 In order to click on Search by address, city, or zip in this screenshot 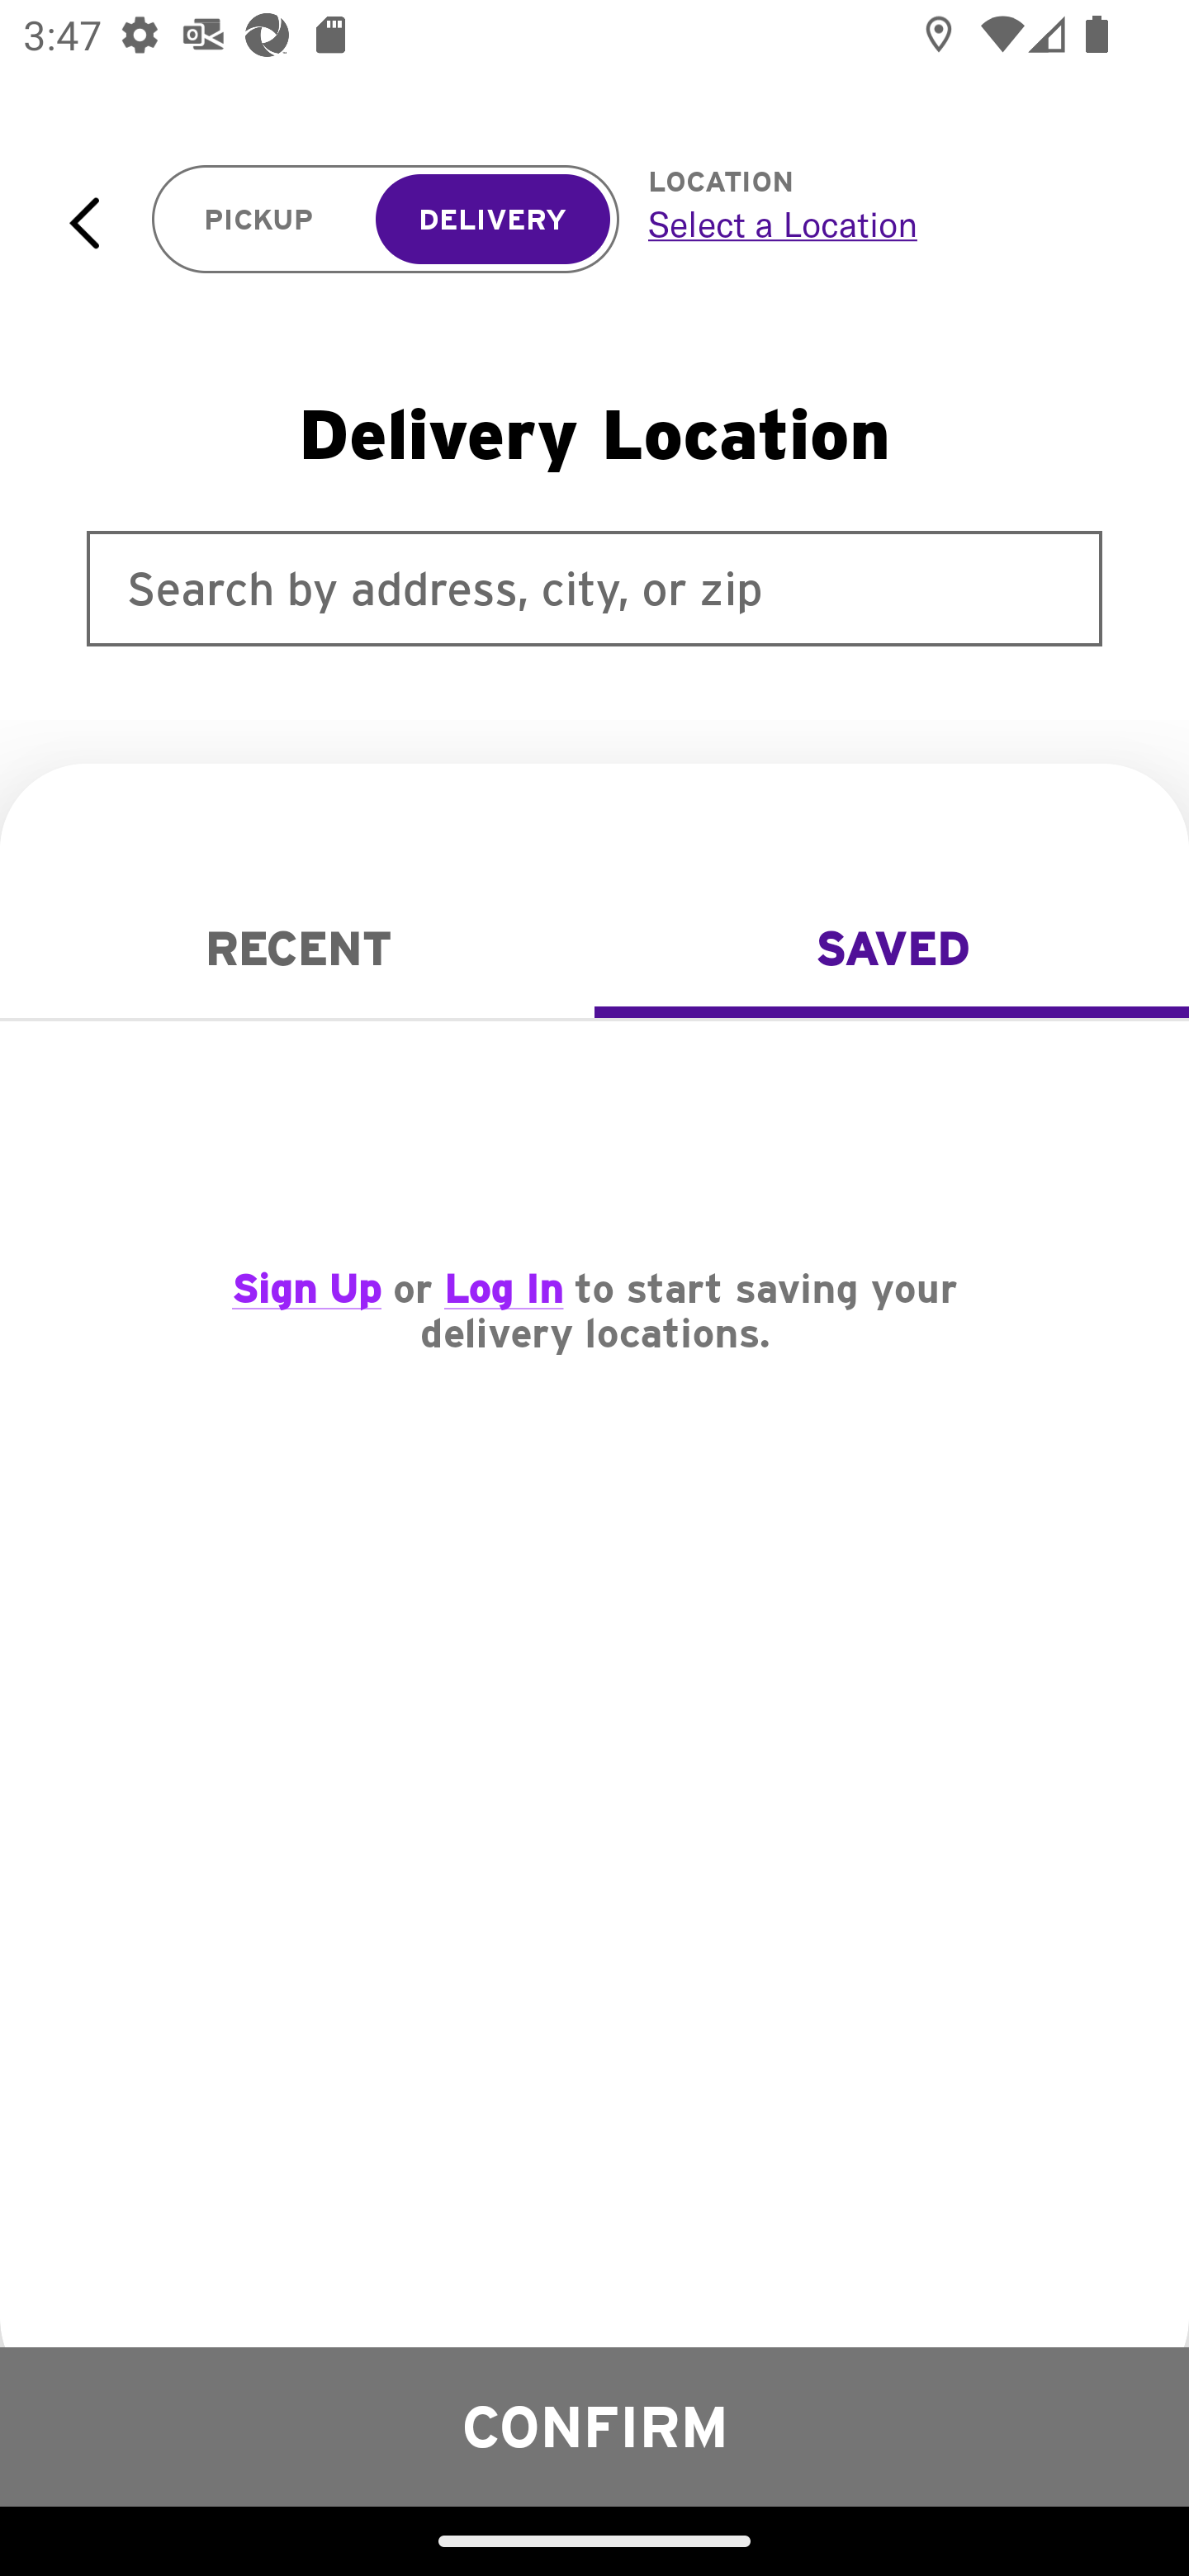, I will do `click(594, 588)`.